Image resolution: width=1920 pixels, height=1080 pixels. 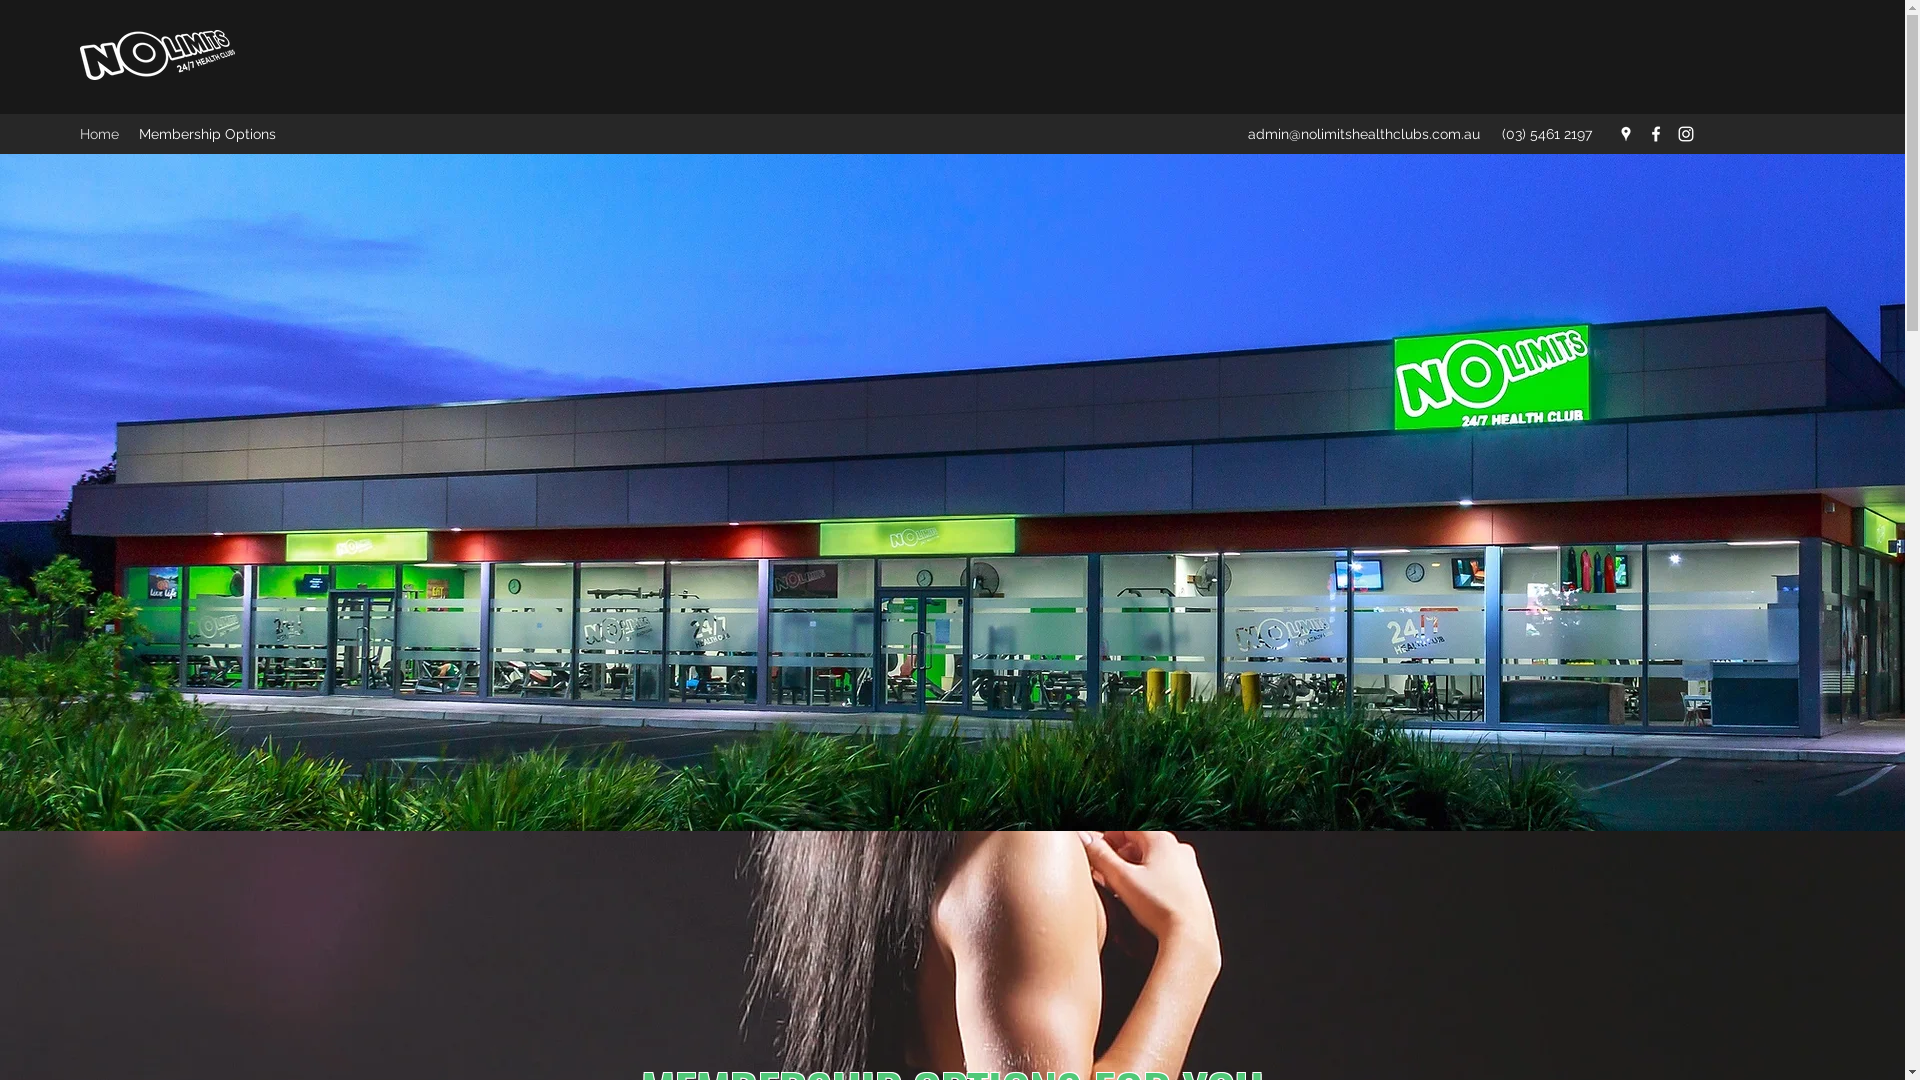 What do you see at coordinates (100, 134) in the screenshot?
I see `Home` at bounding box center [100, 134].